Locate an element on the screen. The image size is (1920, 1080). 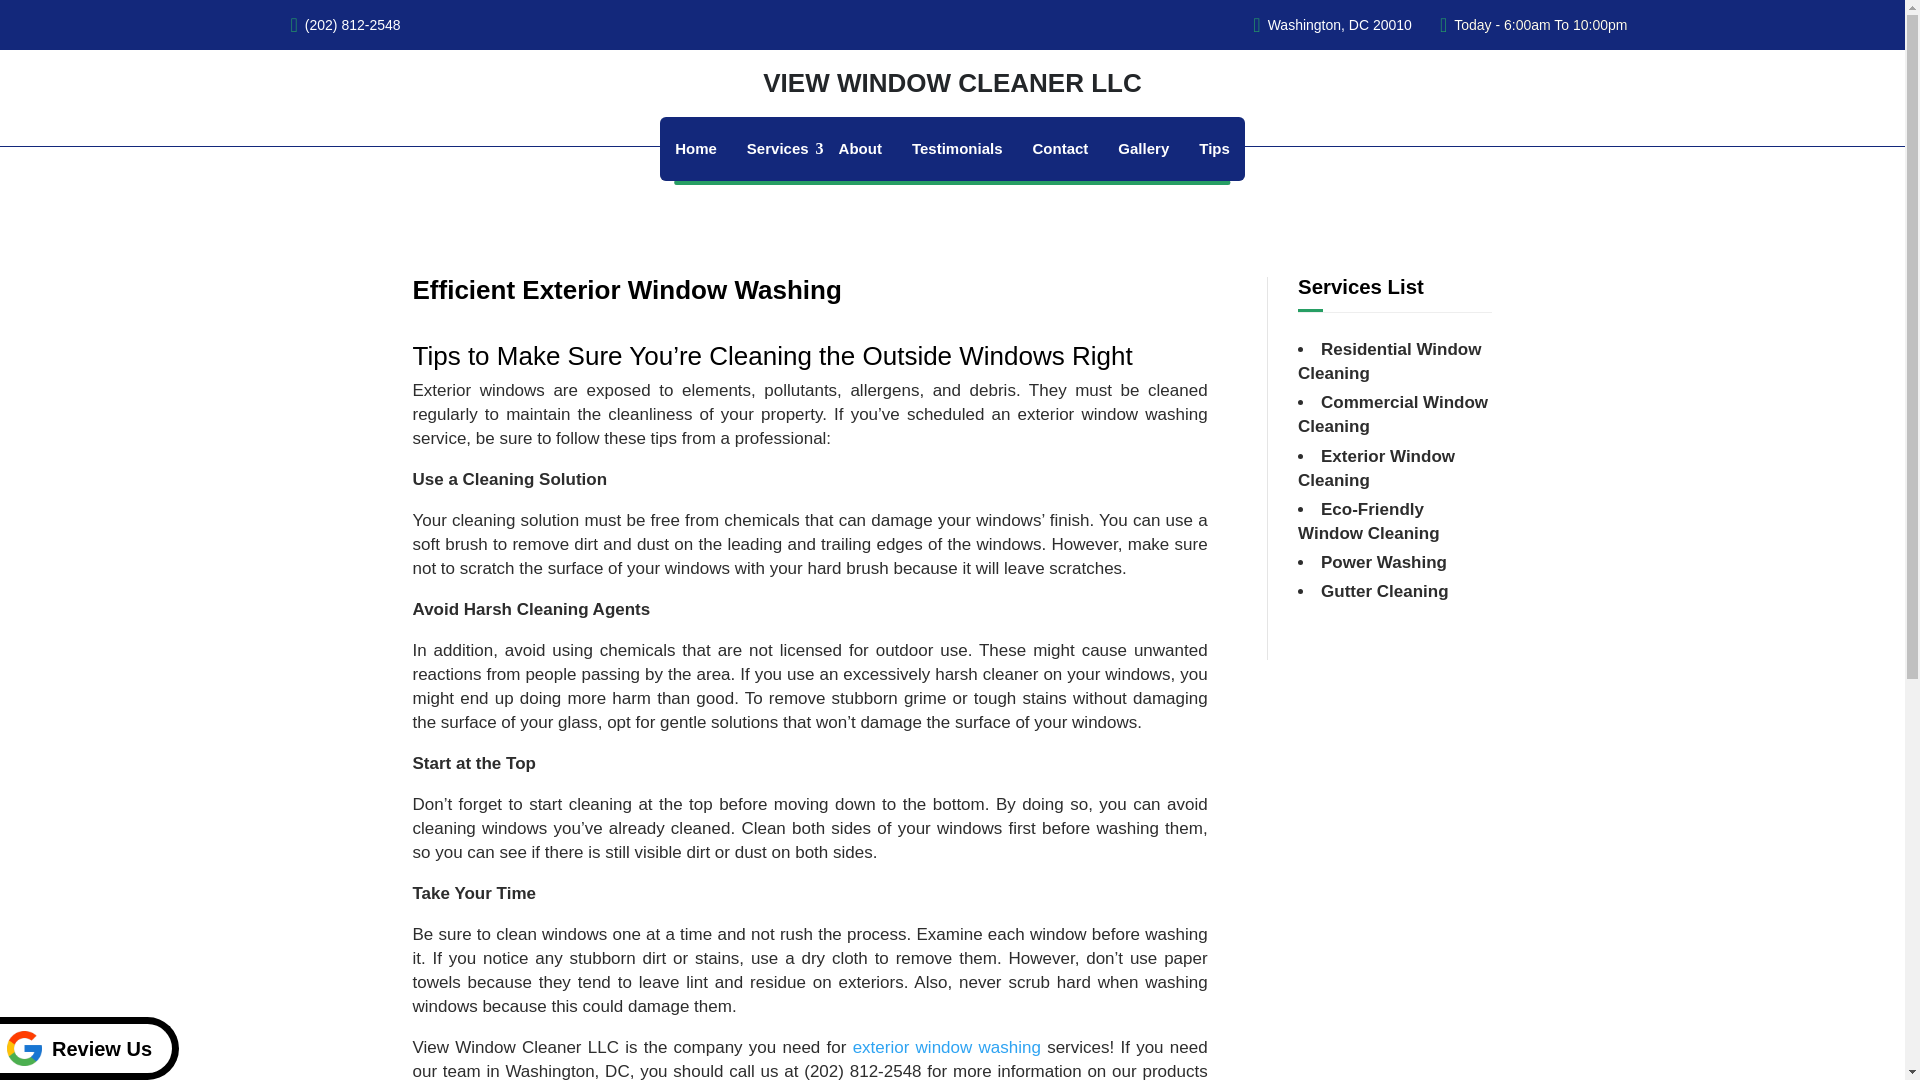
Services is located at coordinates (777, 148).